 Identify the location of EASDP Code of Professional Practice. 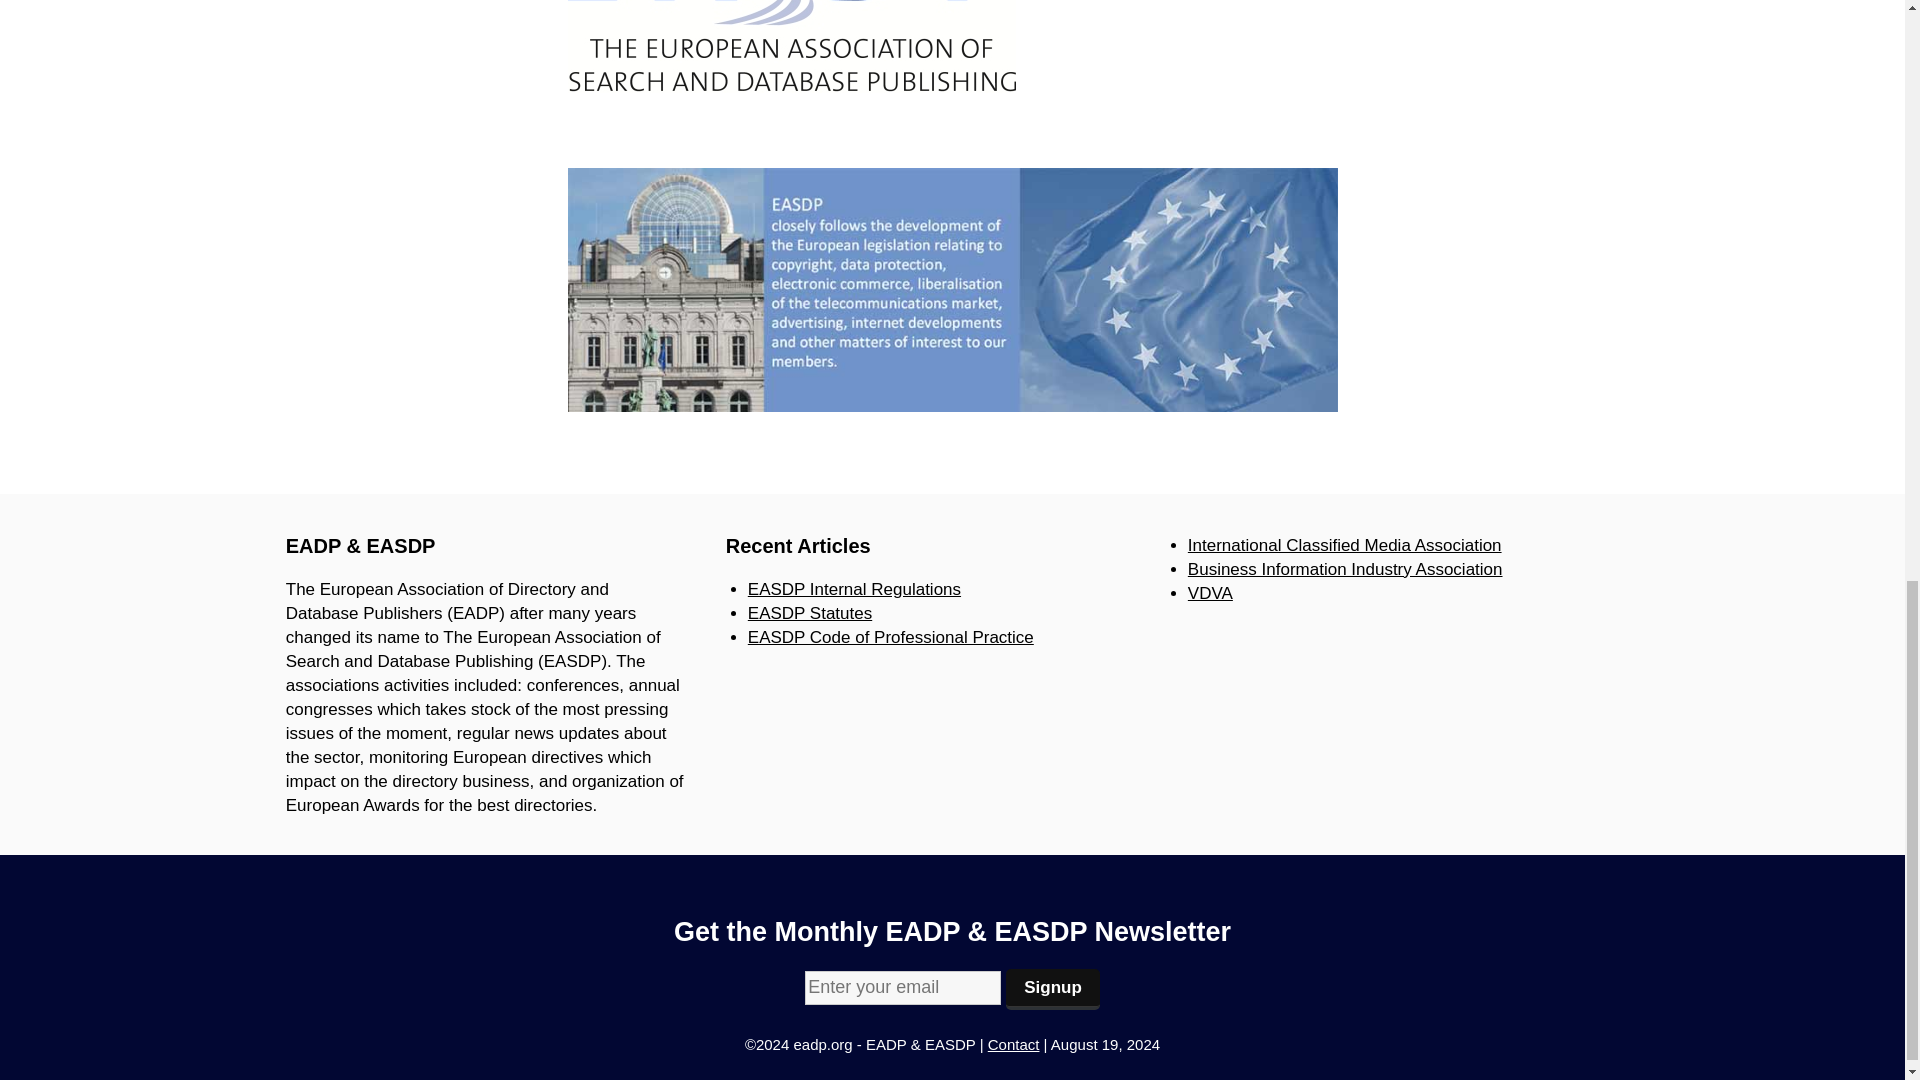
(891, 636).